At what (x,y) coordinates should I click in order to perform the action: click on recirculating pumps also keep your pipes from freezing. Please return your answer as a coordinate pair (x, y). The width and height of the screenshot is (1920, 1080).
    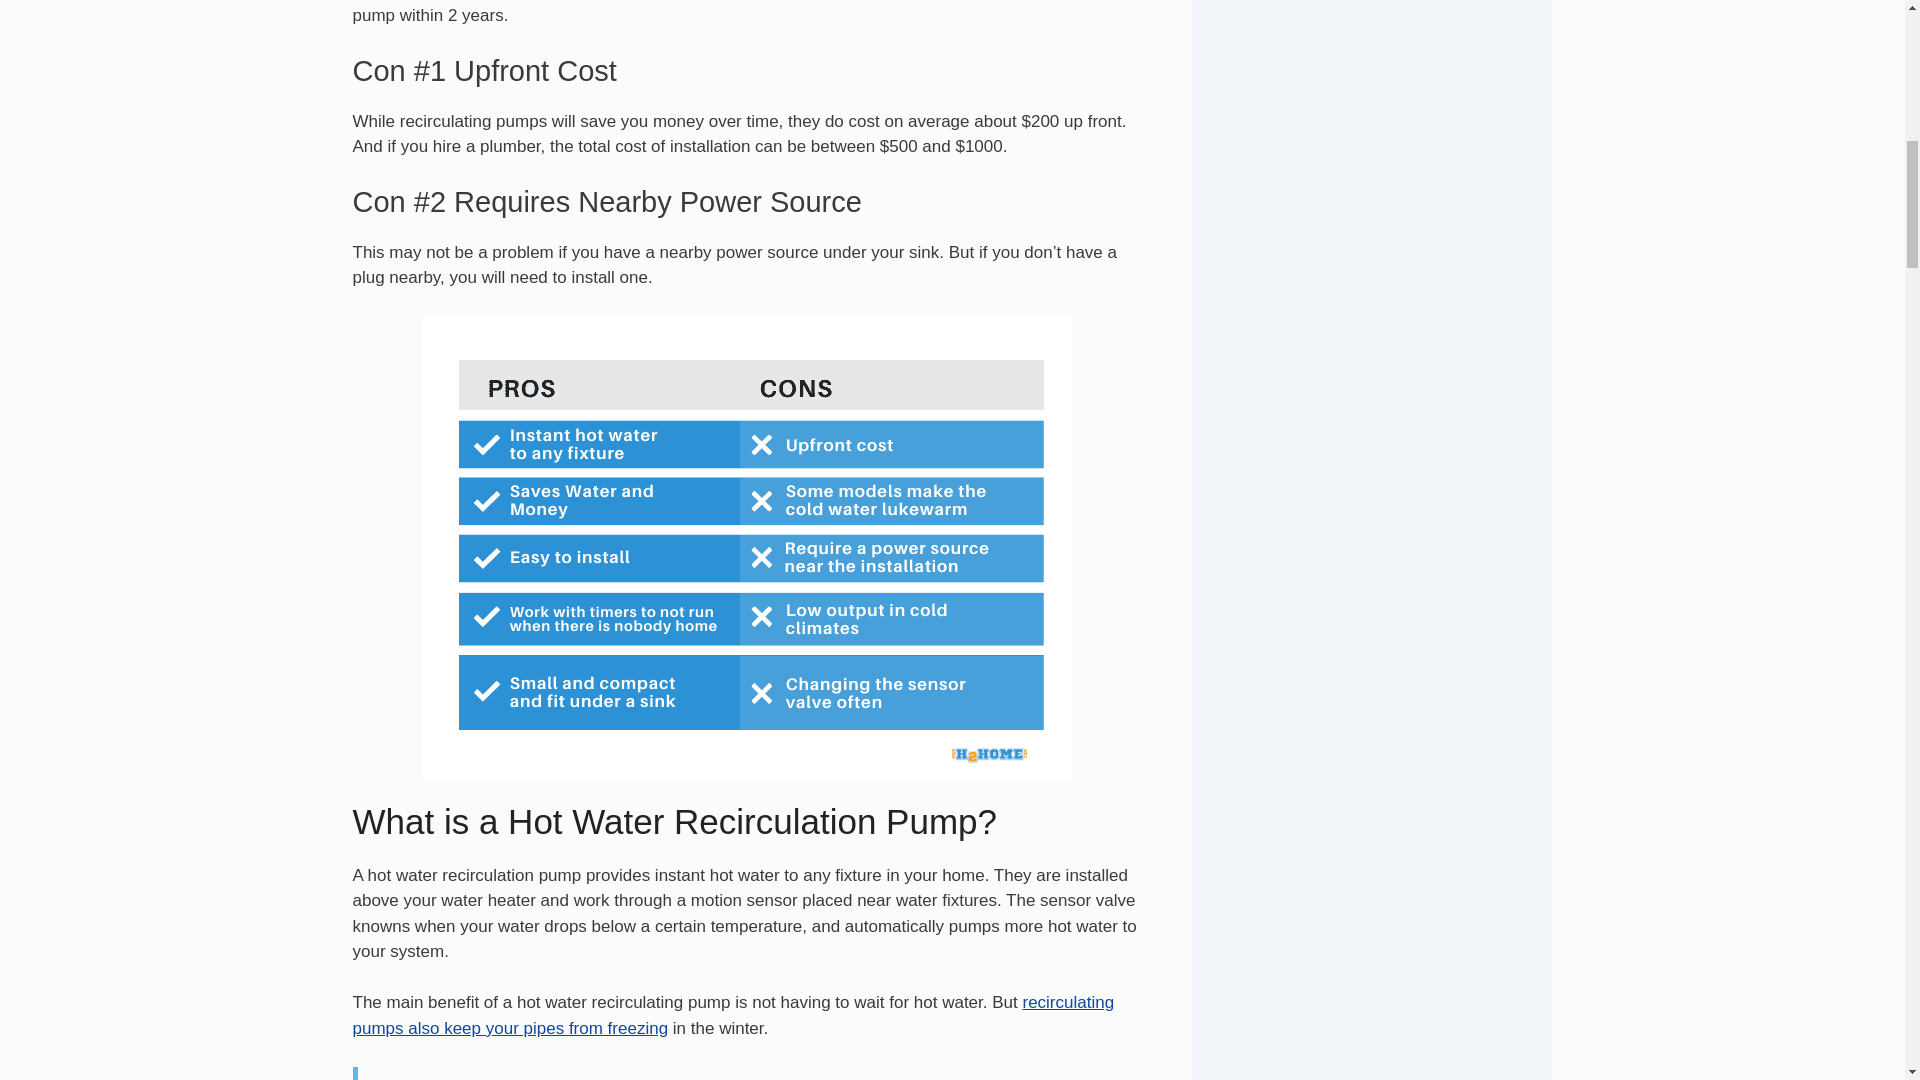
    Looking at the image, I should click on (732, 1014).